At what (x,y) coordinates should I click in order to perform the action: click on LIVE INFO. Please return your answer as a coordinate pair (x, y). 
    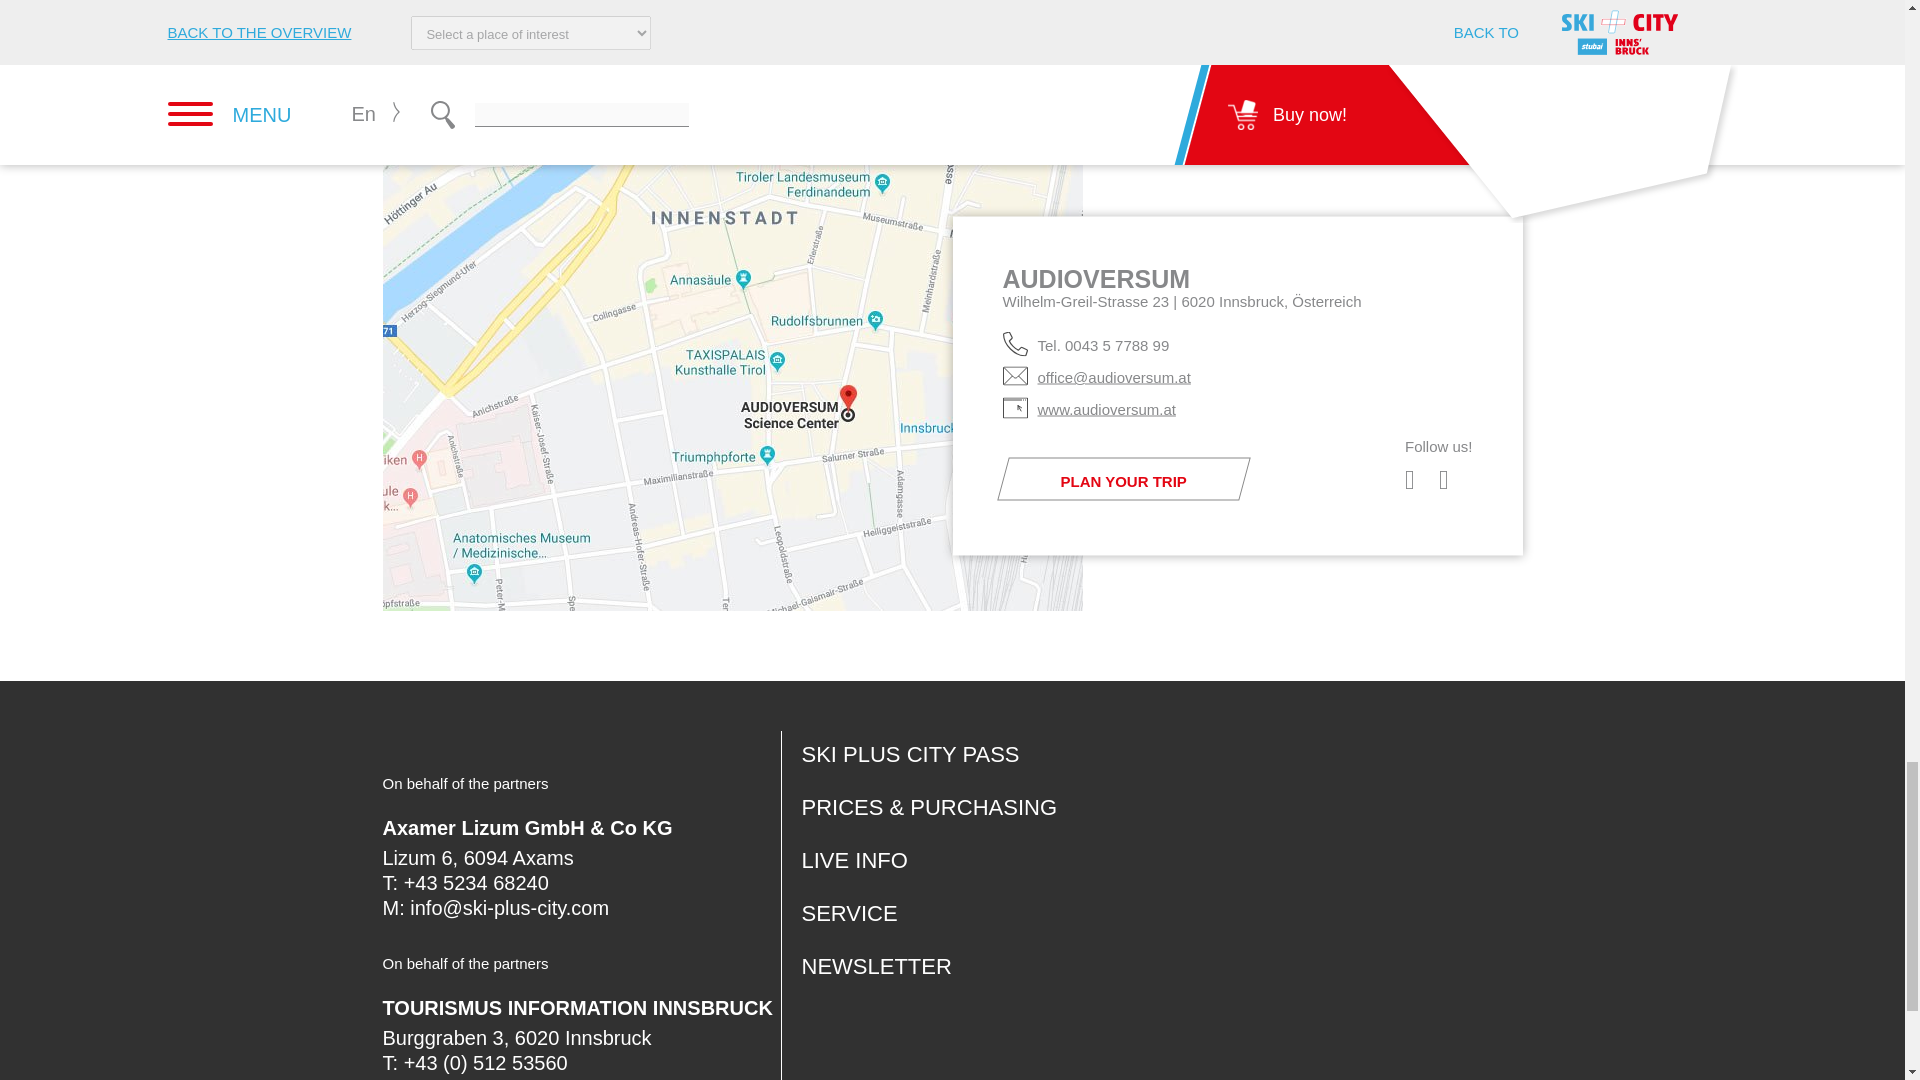
    Looking at the image, I should click on (855, 860).